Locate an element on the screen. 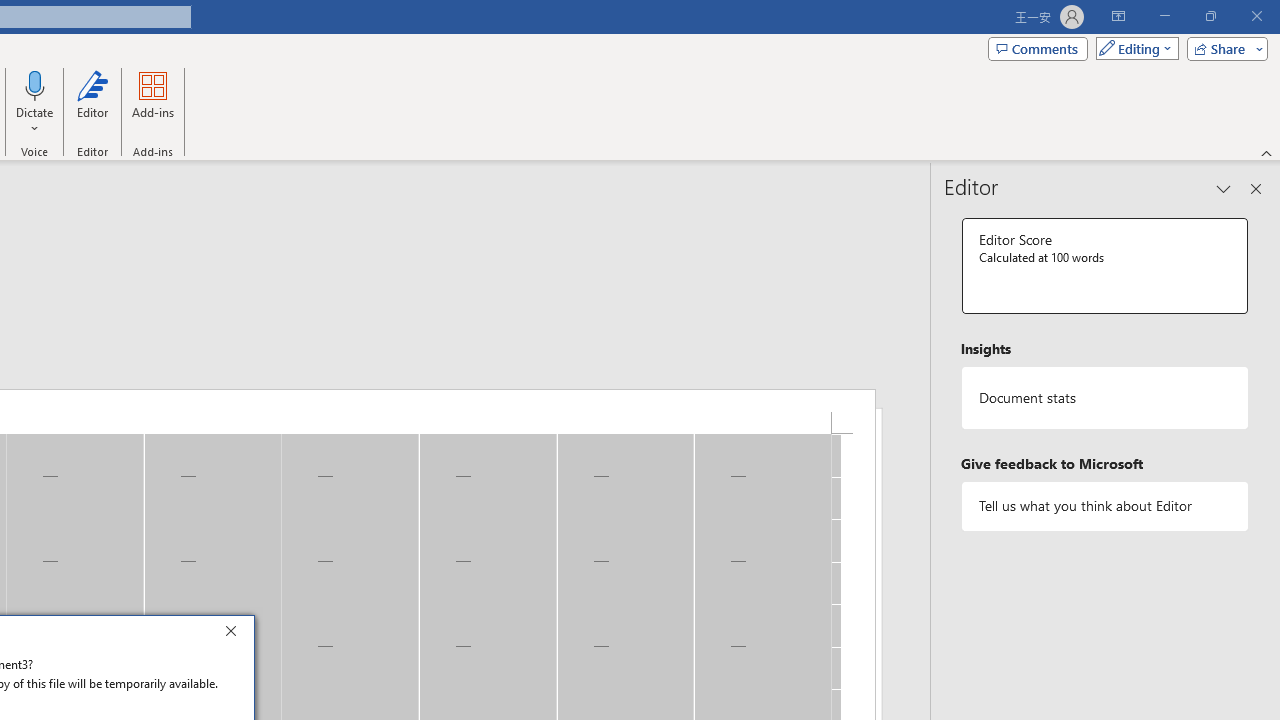  Dictate is located at coordinates (35, 102).